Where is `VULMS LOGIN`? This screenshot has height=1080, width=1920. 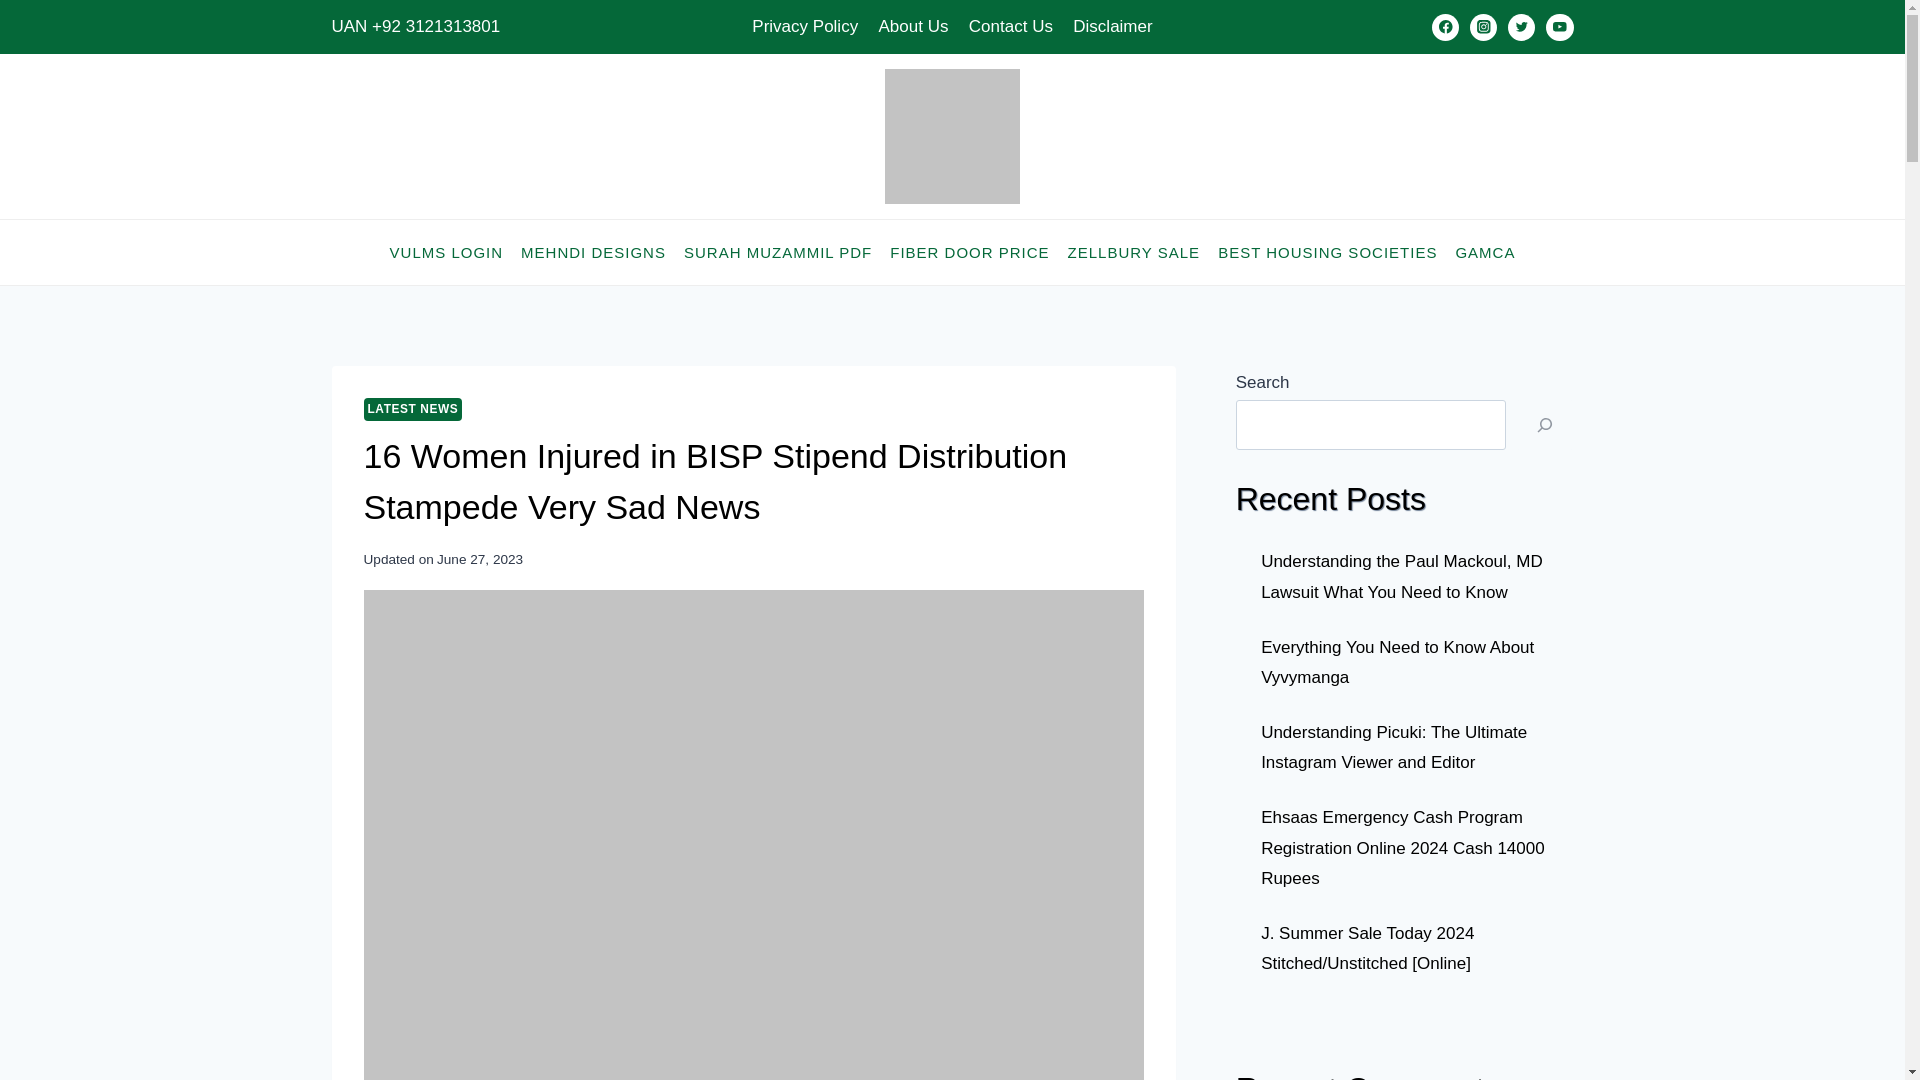 VULMS LOGIN is located at coordinates (446, 252).